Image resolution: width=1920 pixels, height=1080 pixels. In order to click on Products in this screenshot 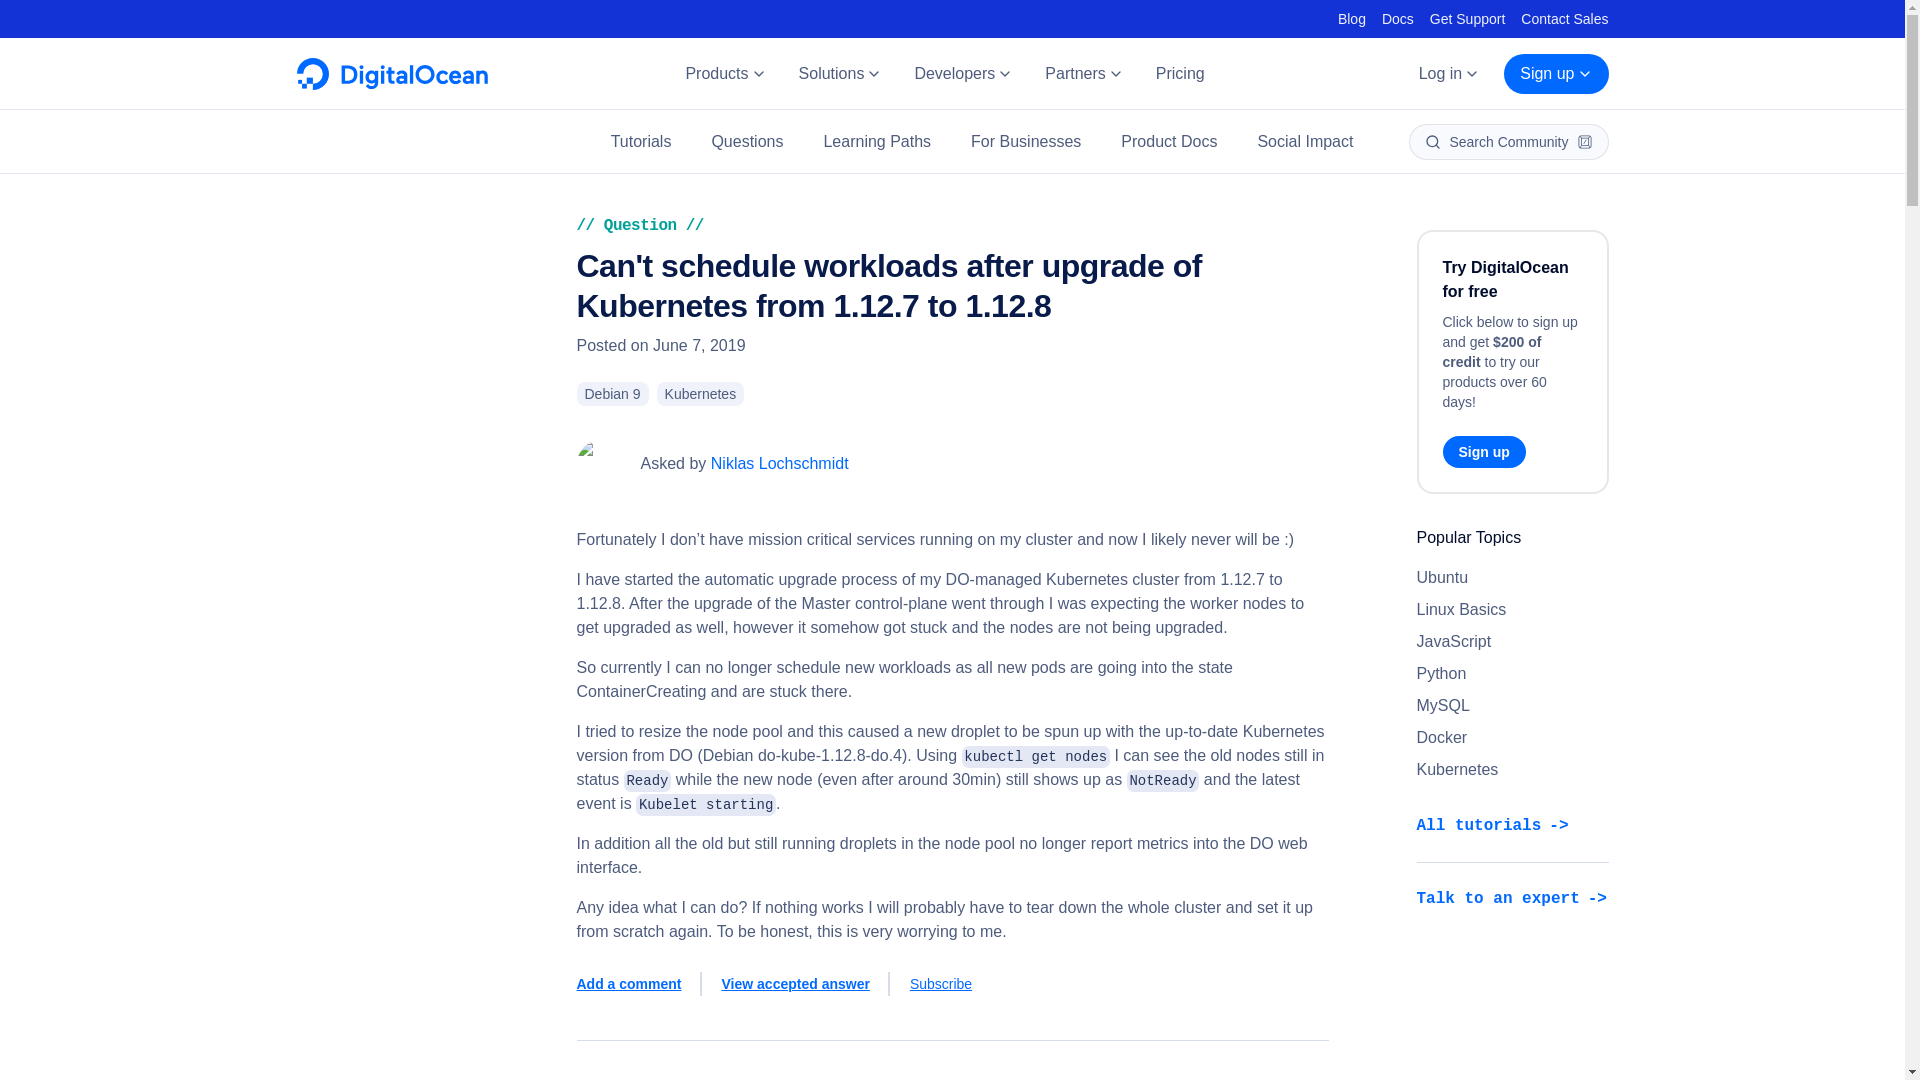, I will do `click(724, 74)`.